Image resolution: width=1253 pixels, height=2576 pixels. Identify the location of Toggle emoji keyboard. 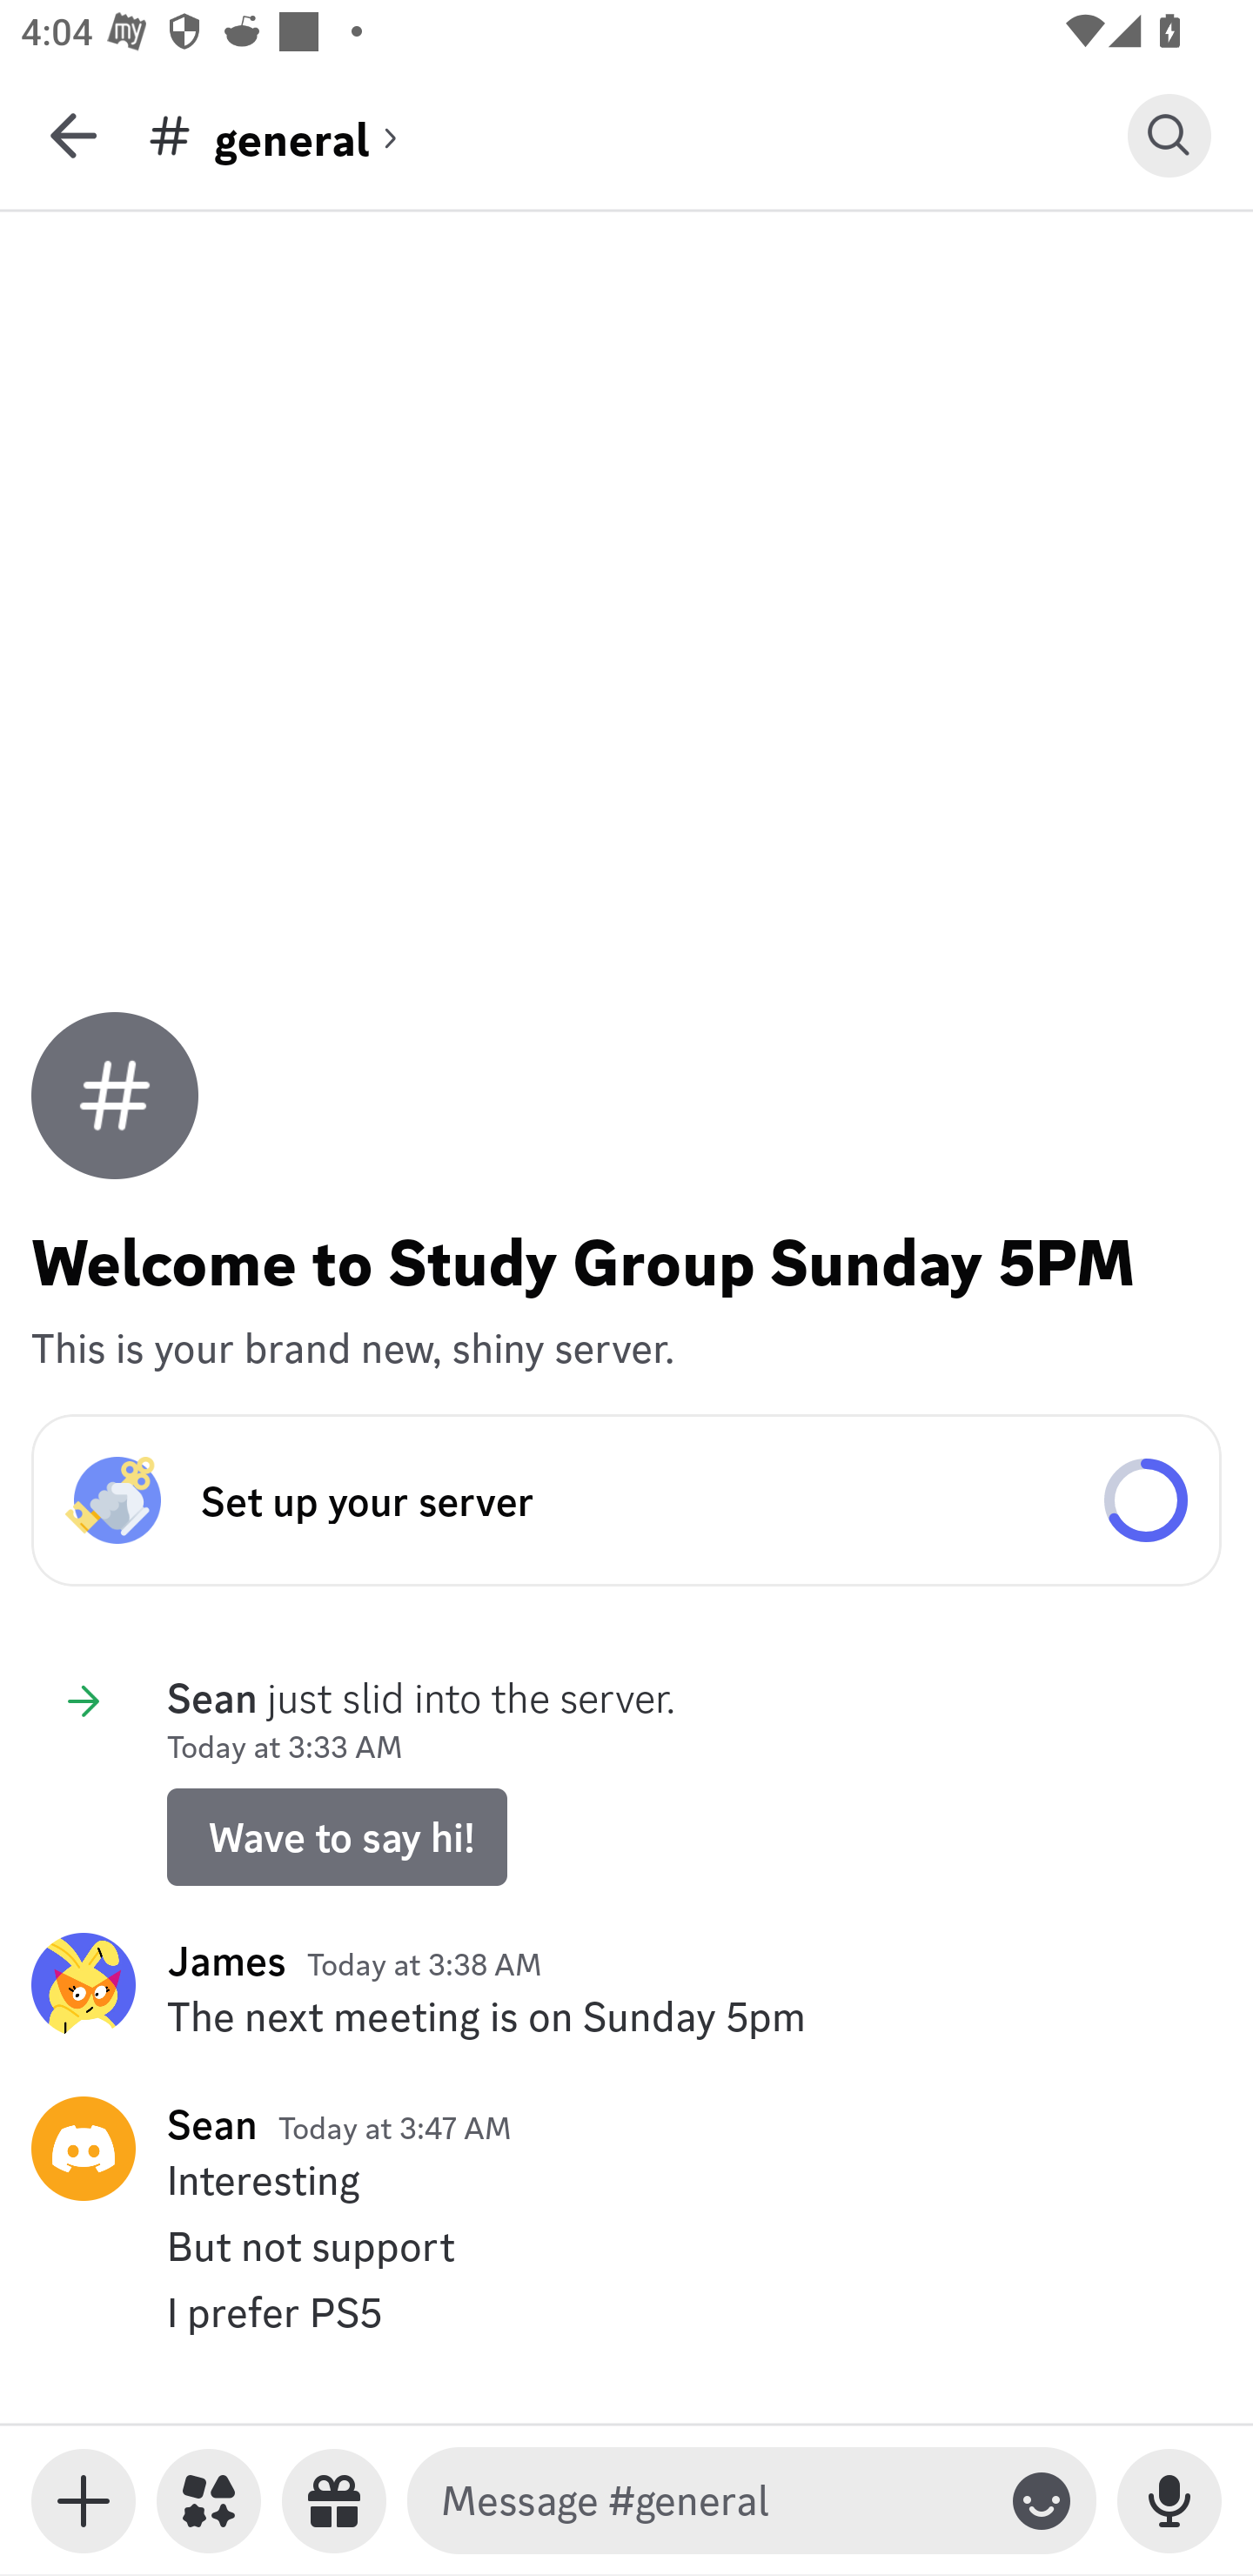
(1042, 2501).